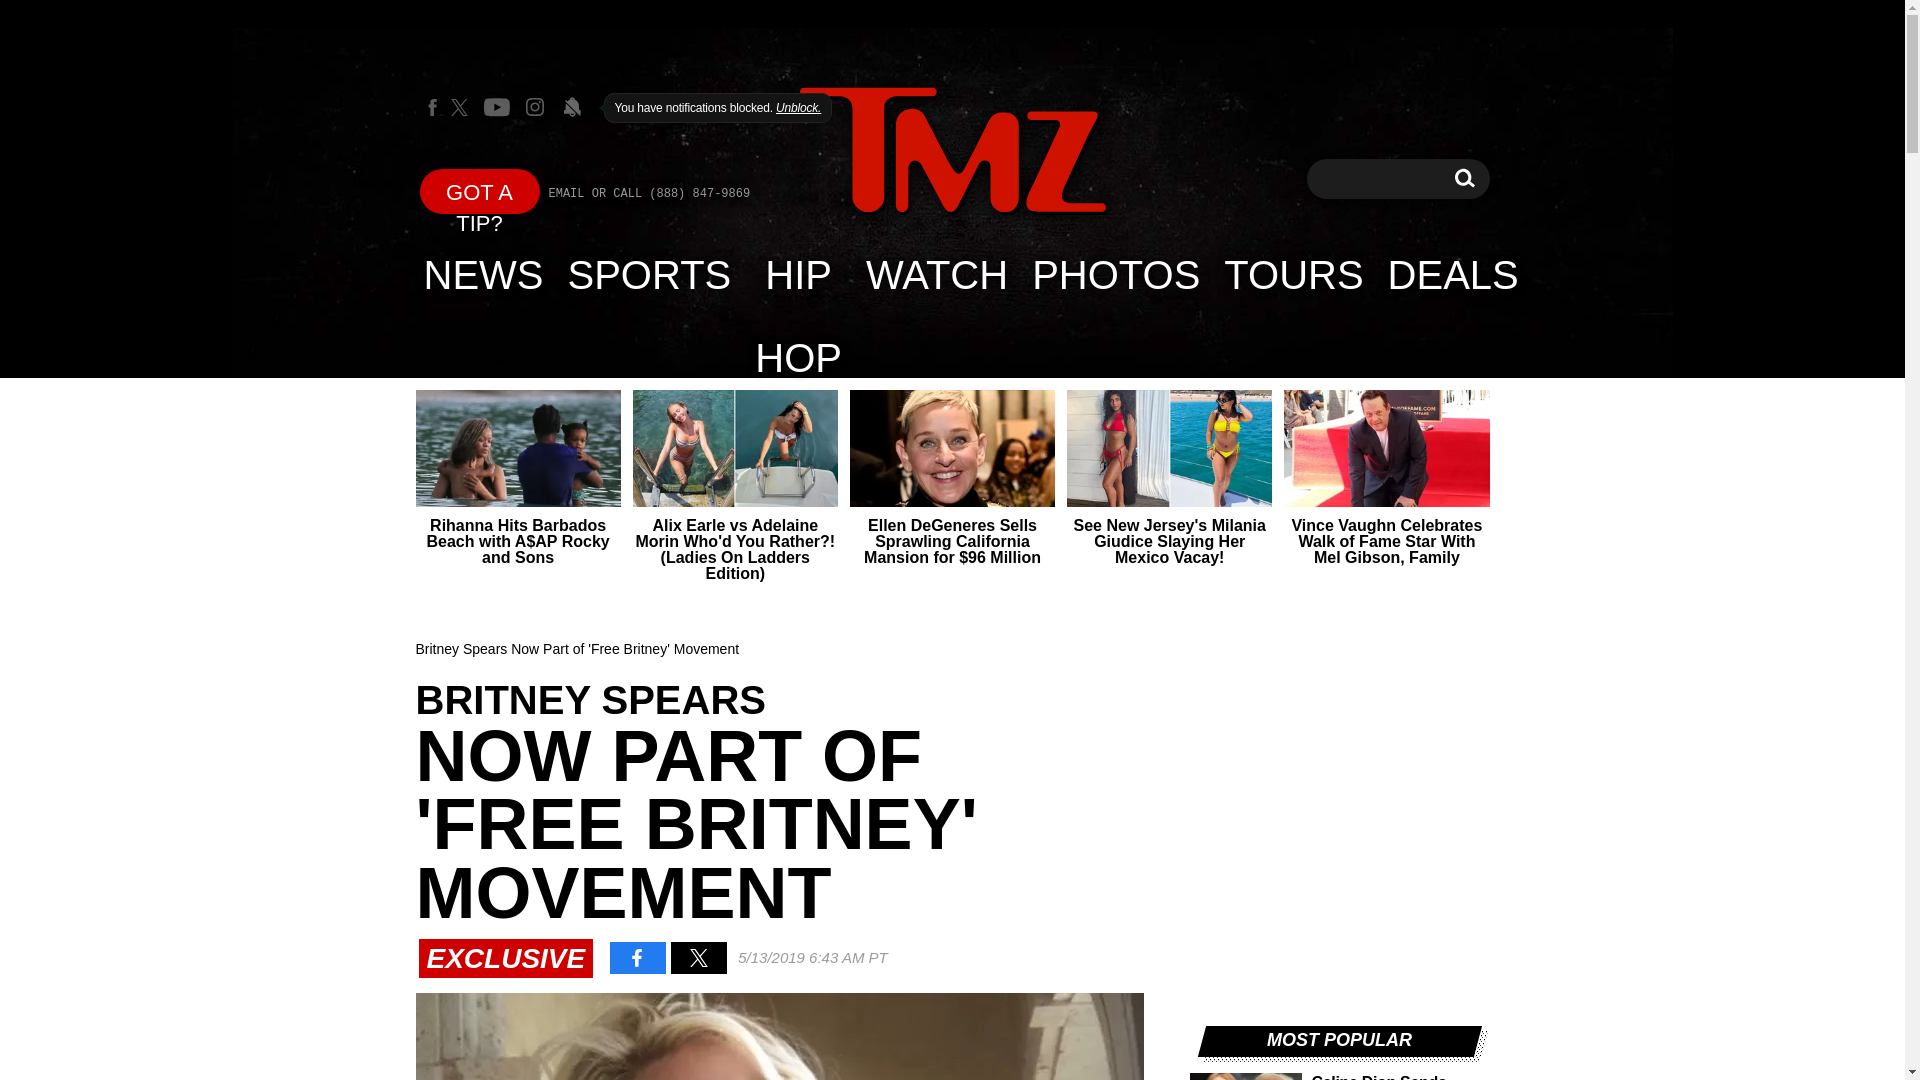 Image resolution: width=1920 pixels, height=1080 pixels. I want to click on PHOTOS, so click(1453, 274).